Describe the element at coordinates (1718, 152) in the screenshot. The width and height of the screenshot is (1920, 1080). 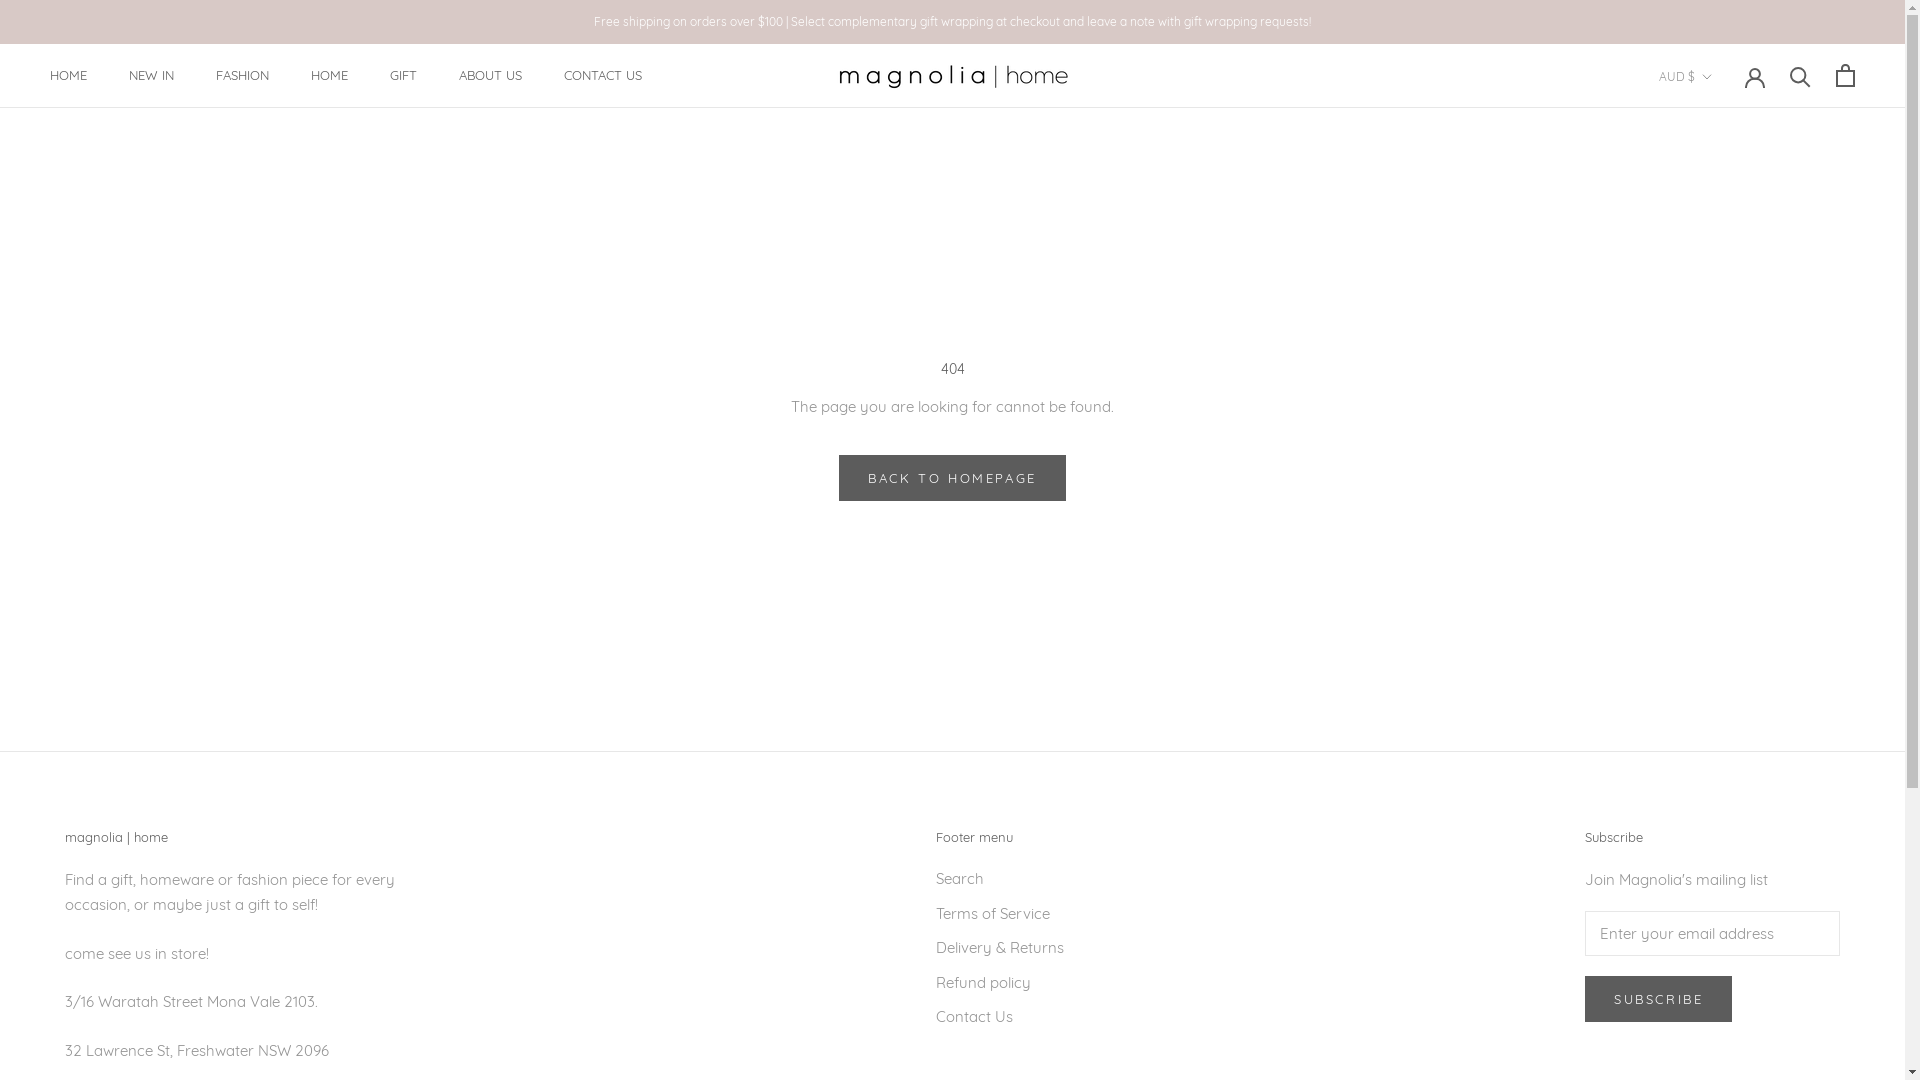
I see `AFN` at that location.